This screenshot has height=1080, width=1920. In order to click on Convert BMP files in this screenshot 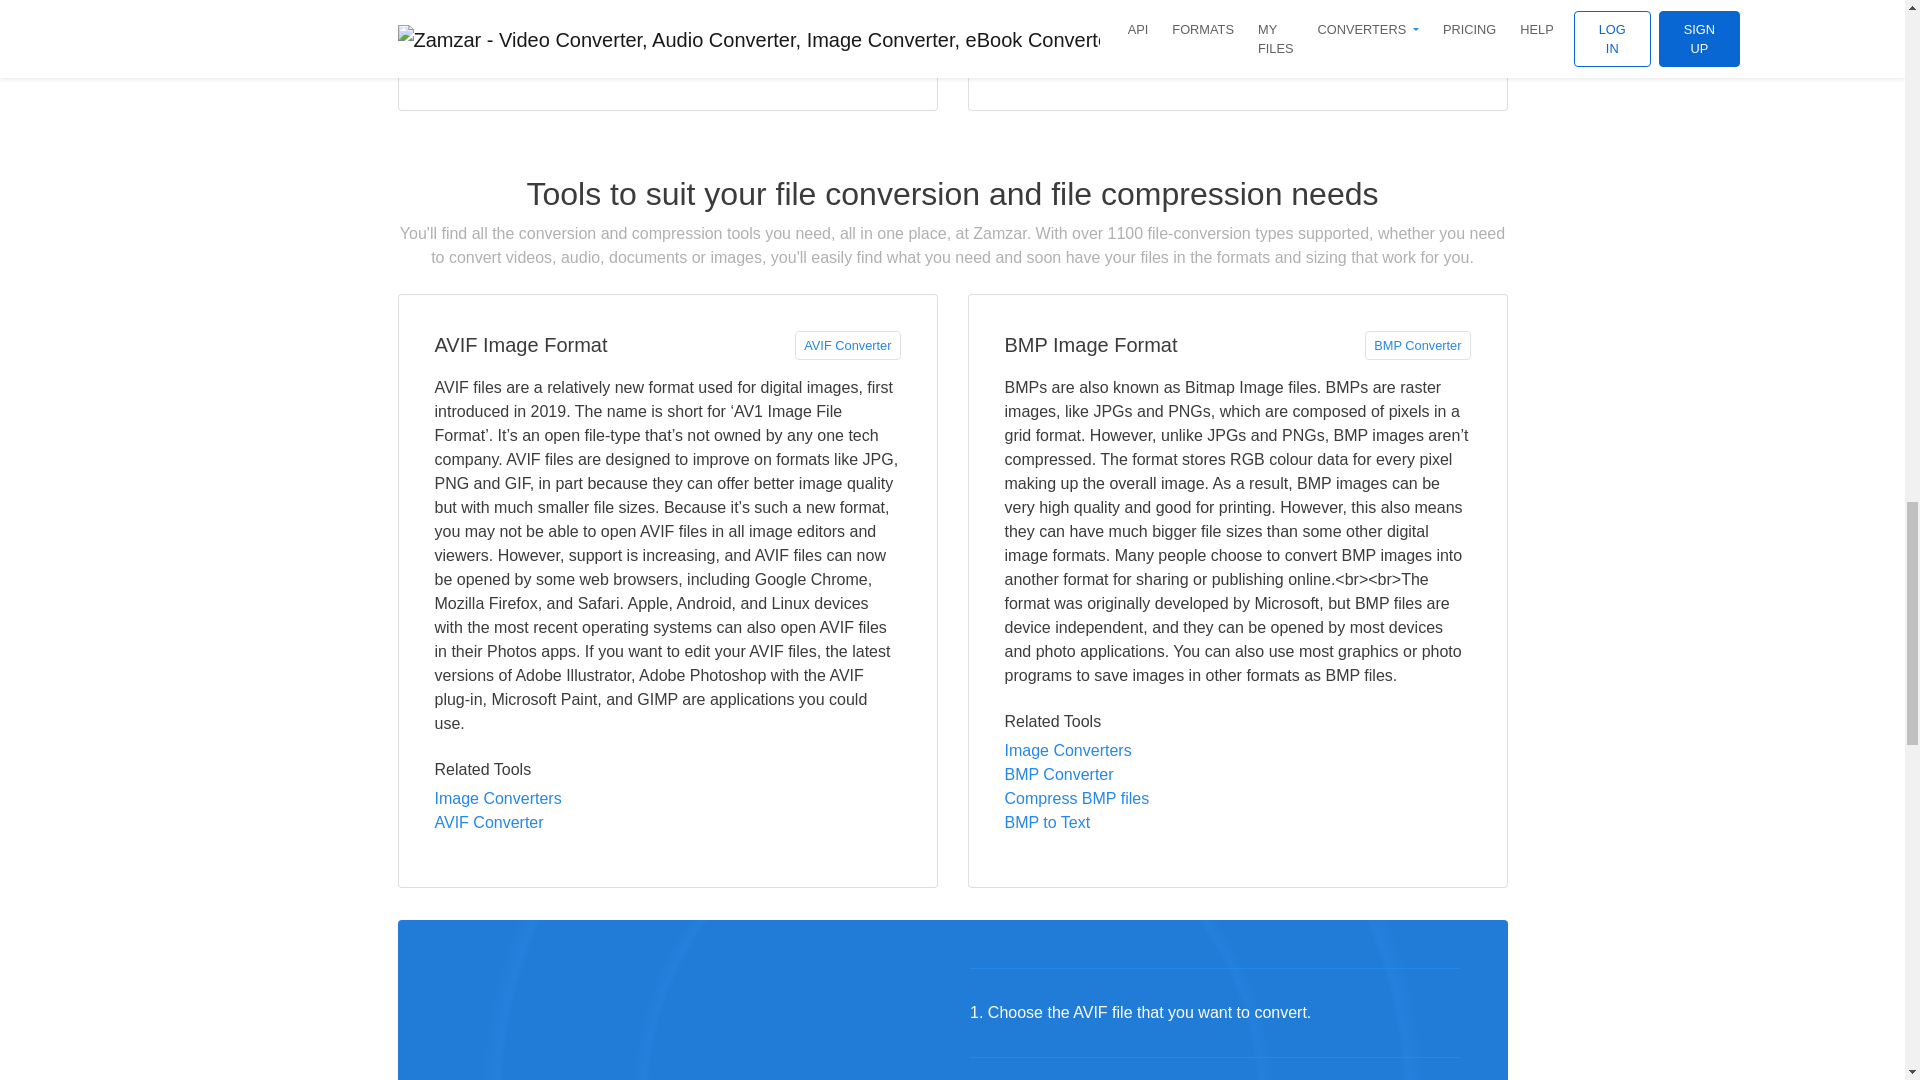, I will do `click(1418, 344)`.